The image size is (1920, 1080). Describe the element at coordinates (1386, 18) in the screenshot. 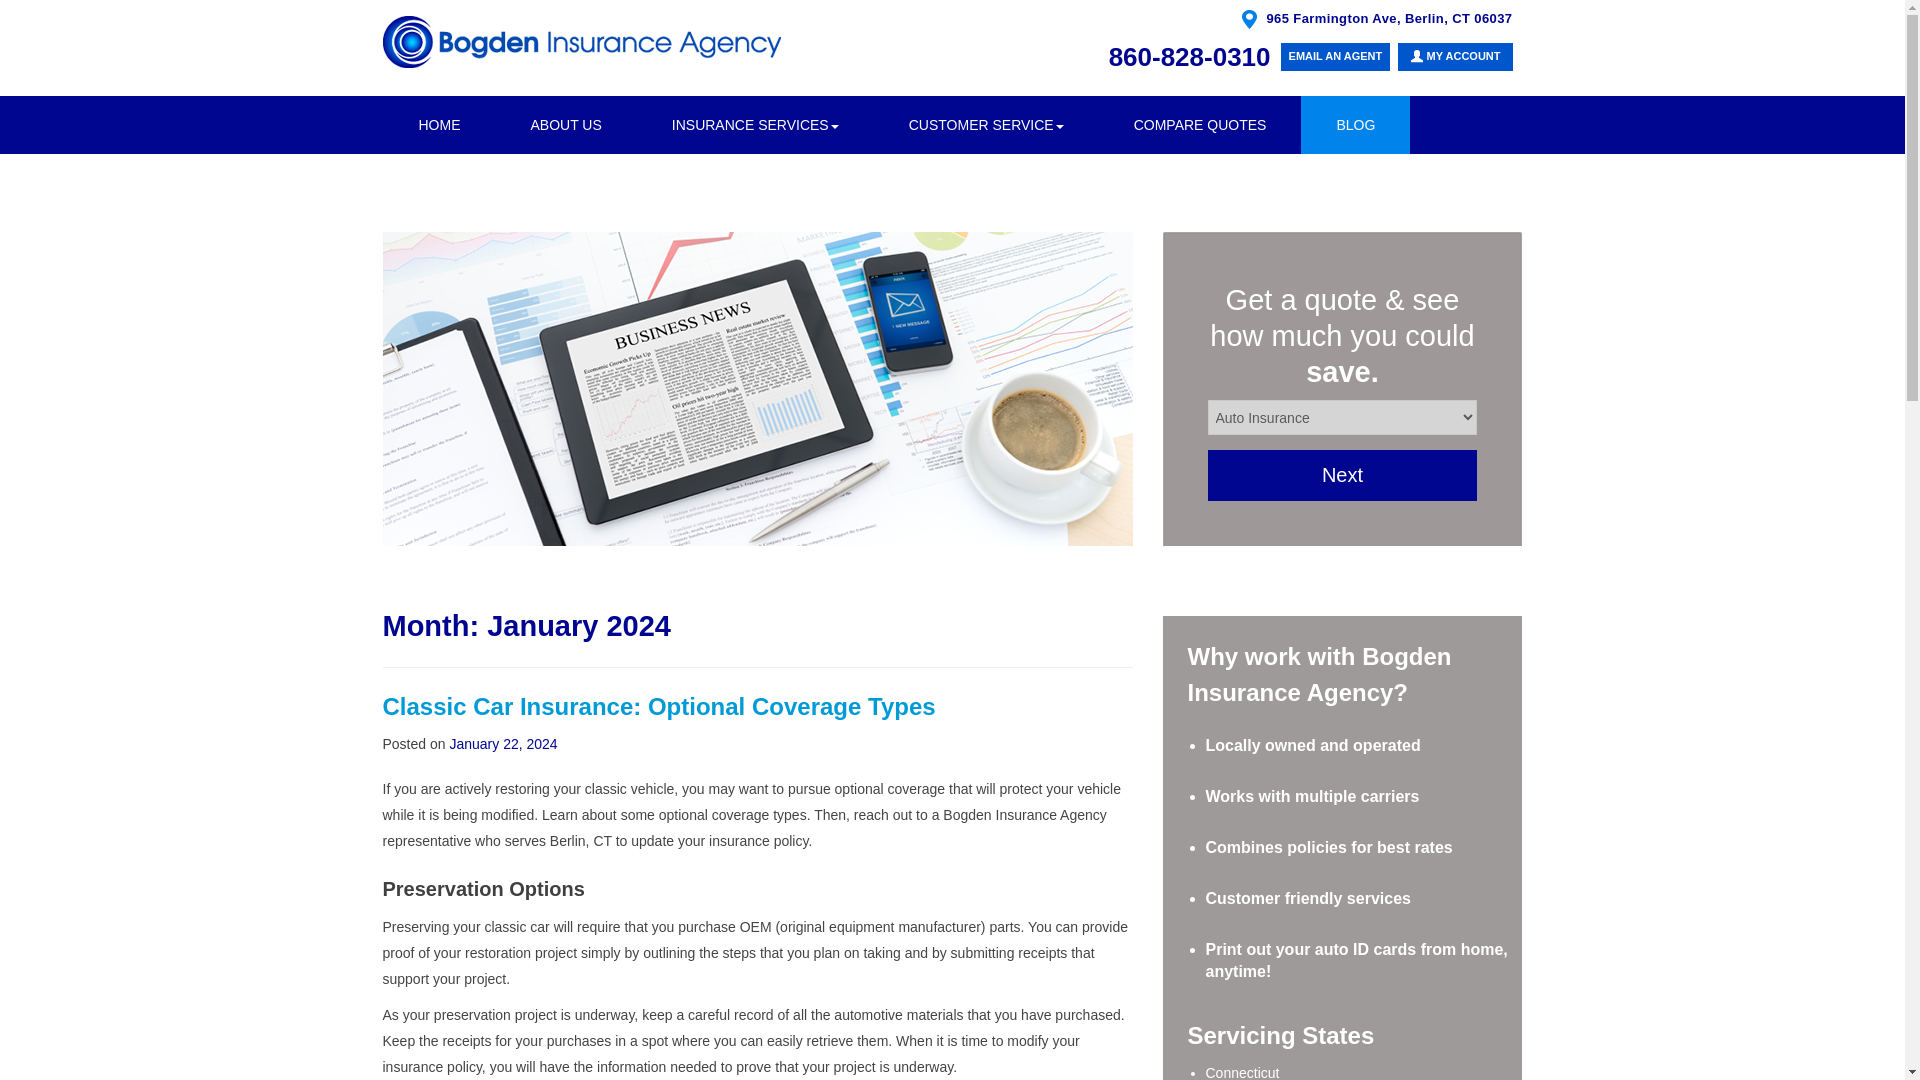

I see `Get directions to Bogden Insurance Agency` at that location.